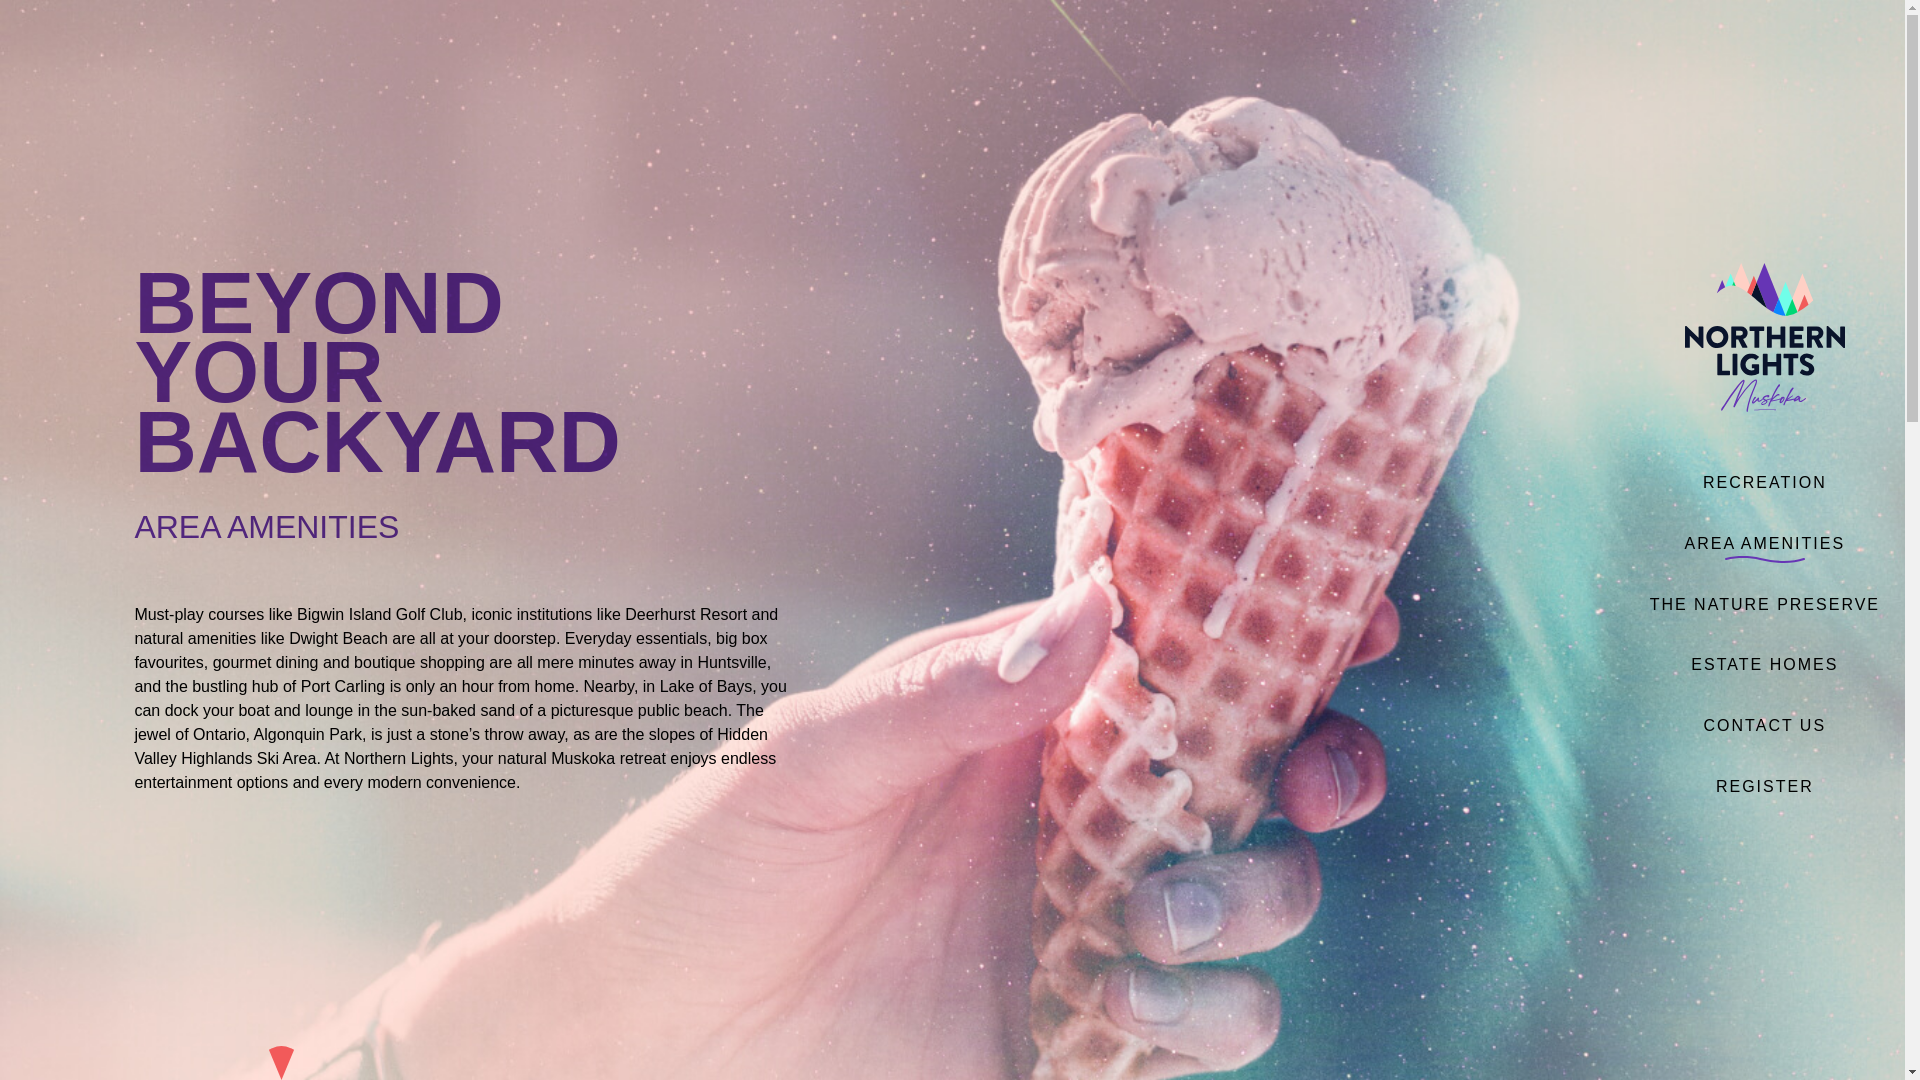 This screenshot has width=1920, height=1080. I want to click on RECREATION, so click(1764, 482).